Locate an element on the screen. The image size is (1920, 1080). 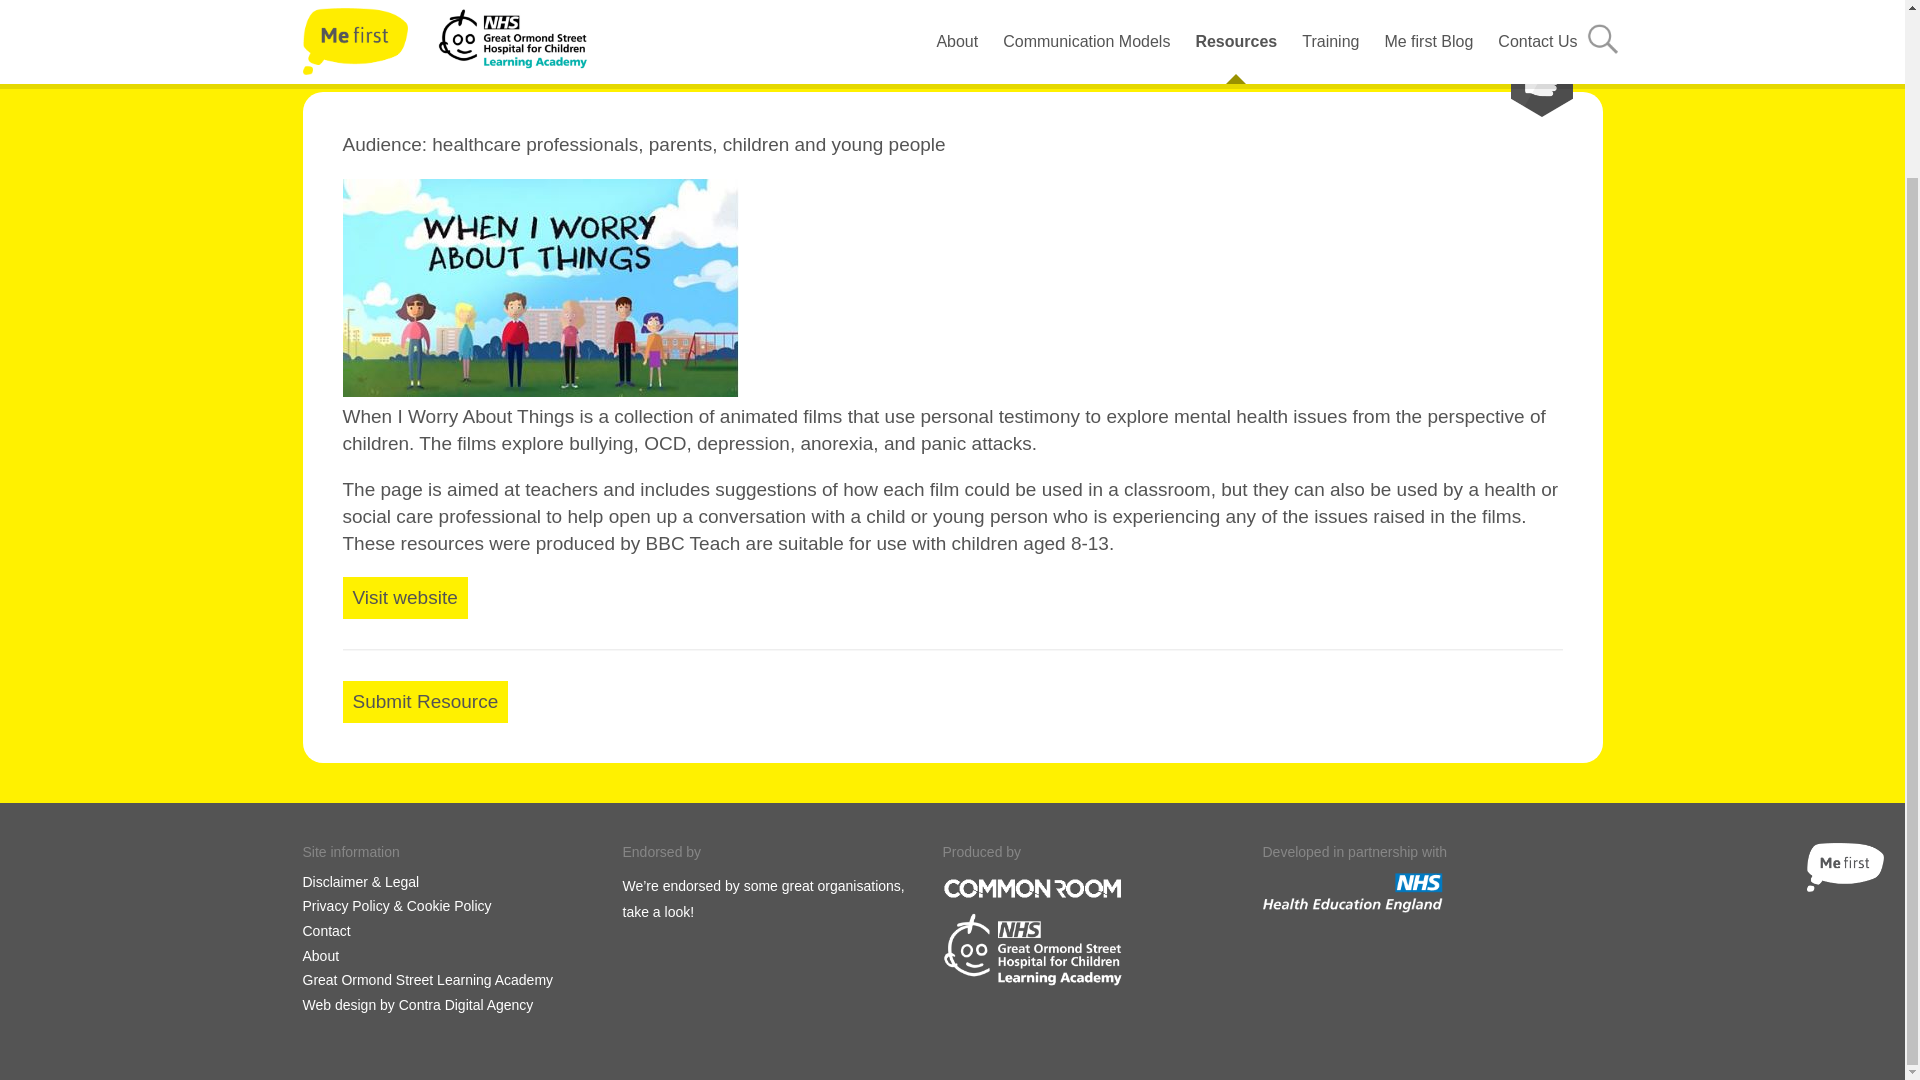
Contact is located at coordinates (325, 931).